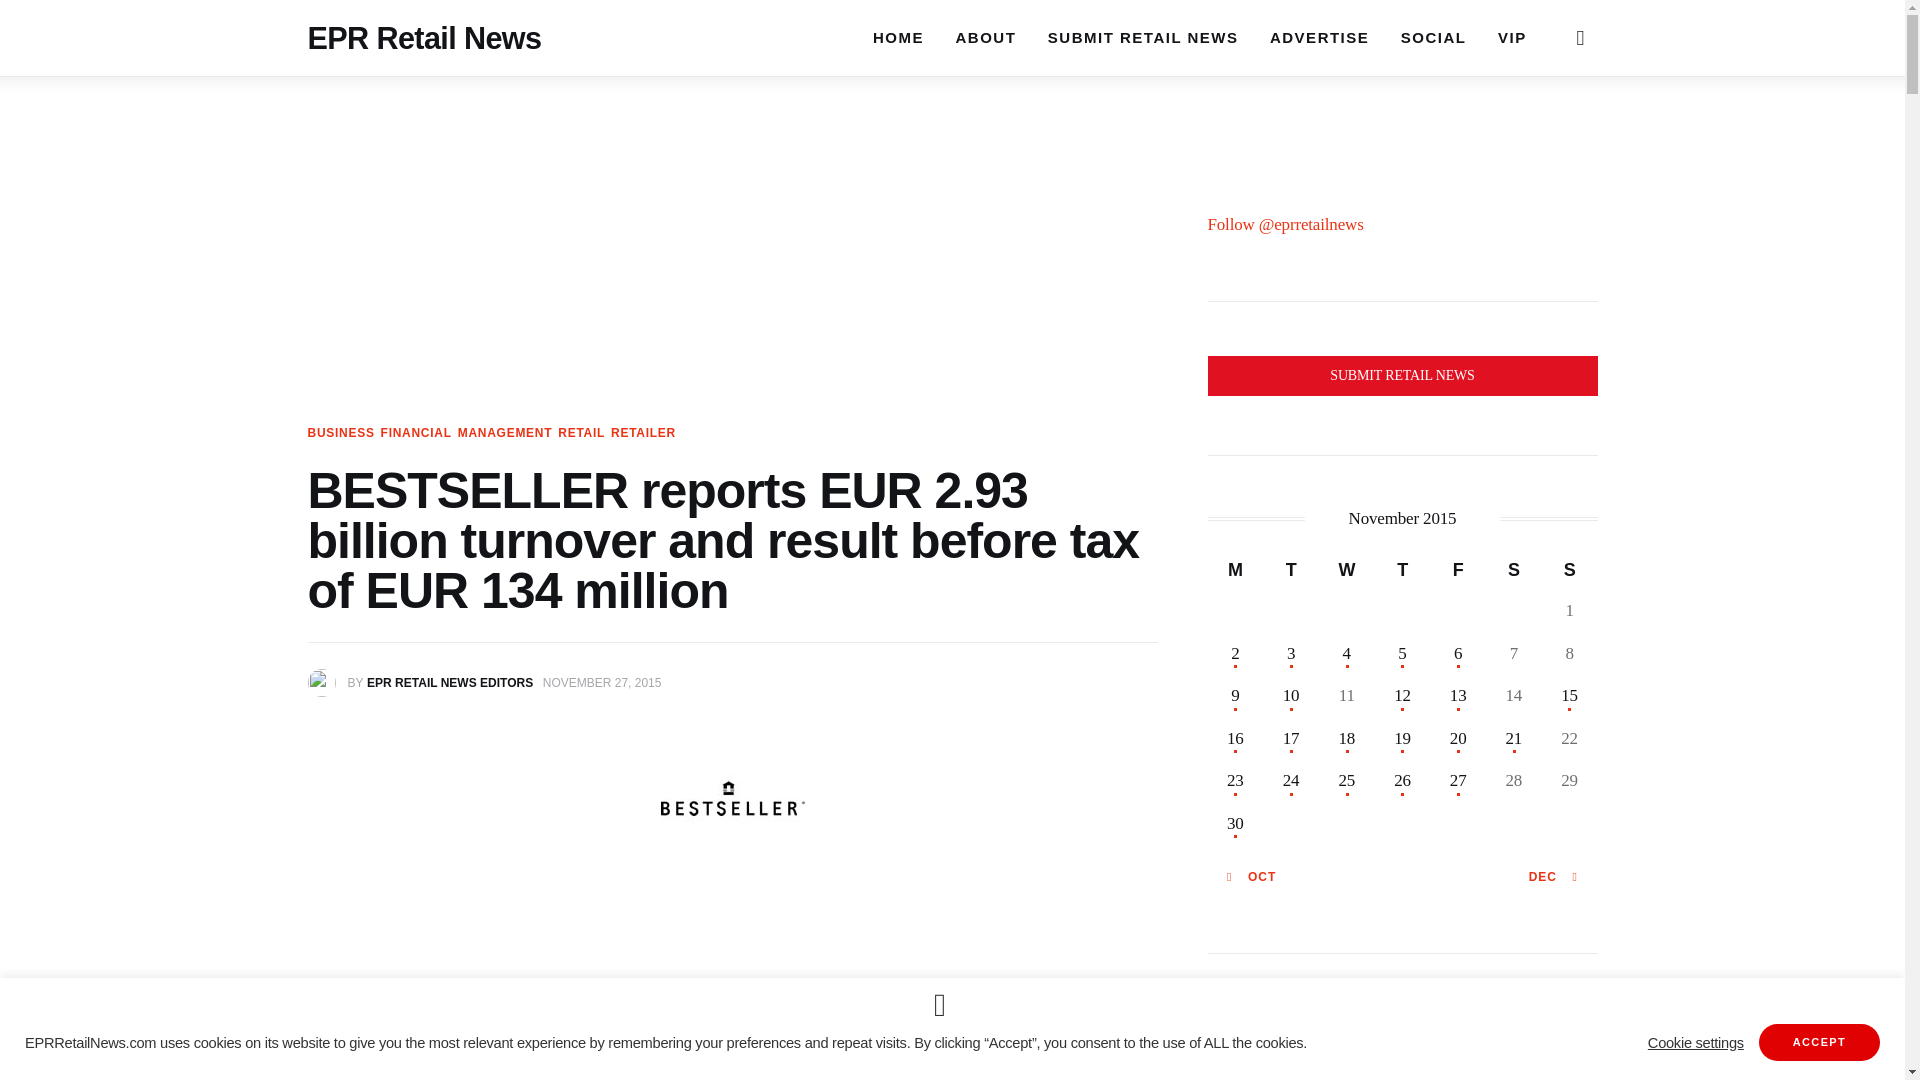 This screenshot has width=1920, height=1080. I want to click on Wednesday, so click(1346, 569).